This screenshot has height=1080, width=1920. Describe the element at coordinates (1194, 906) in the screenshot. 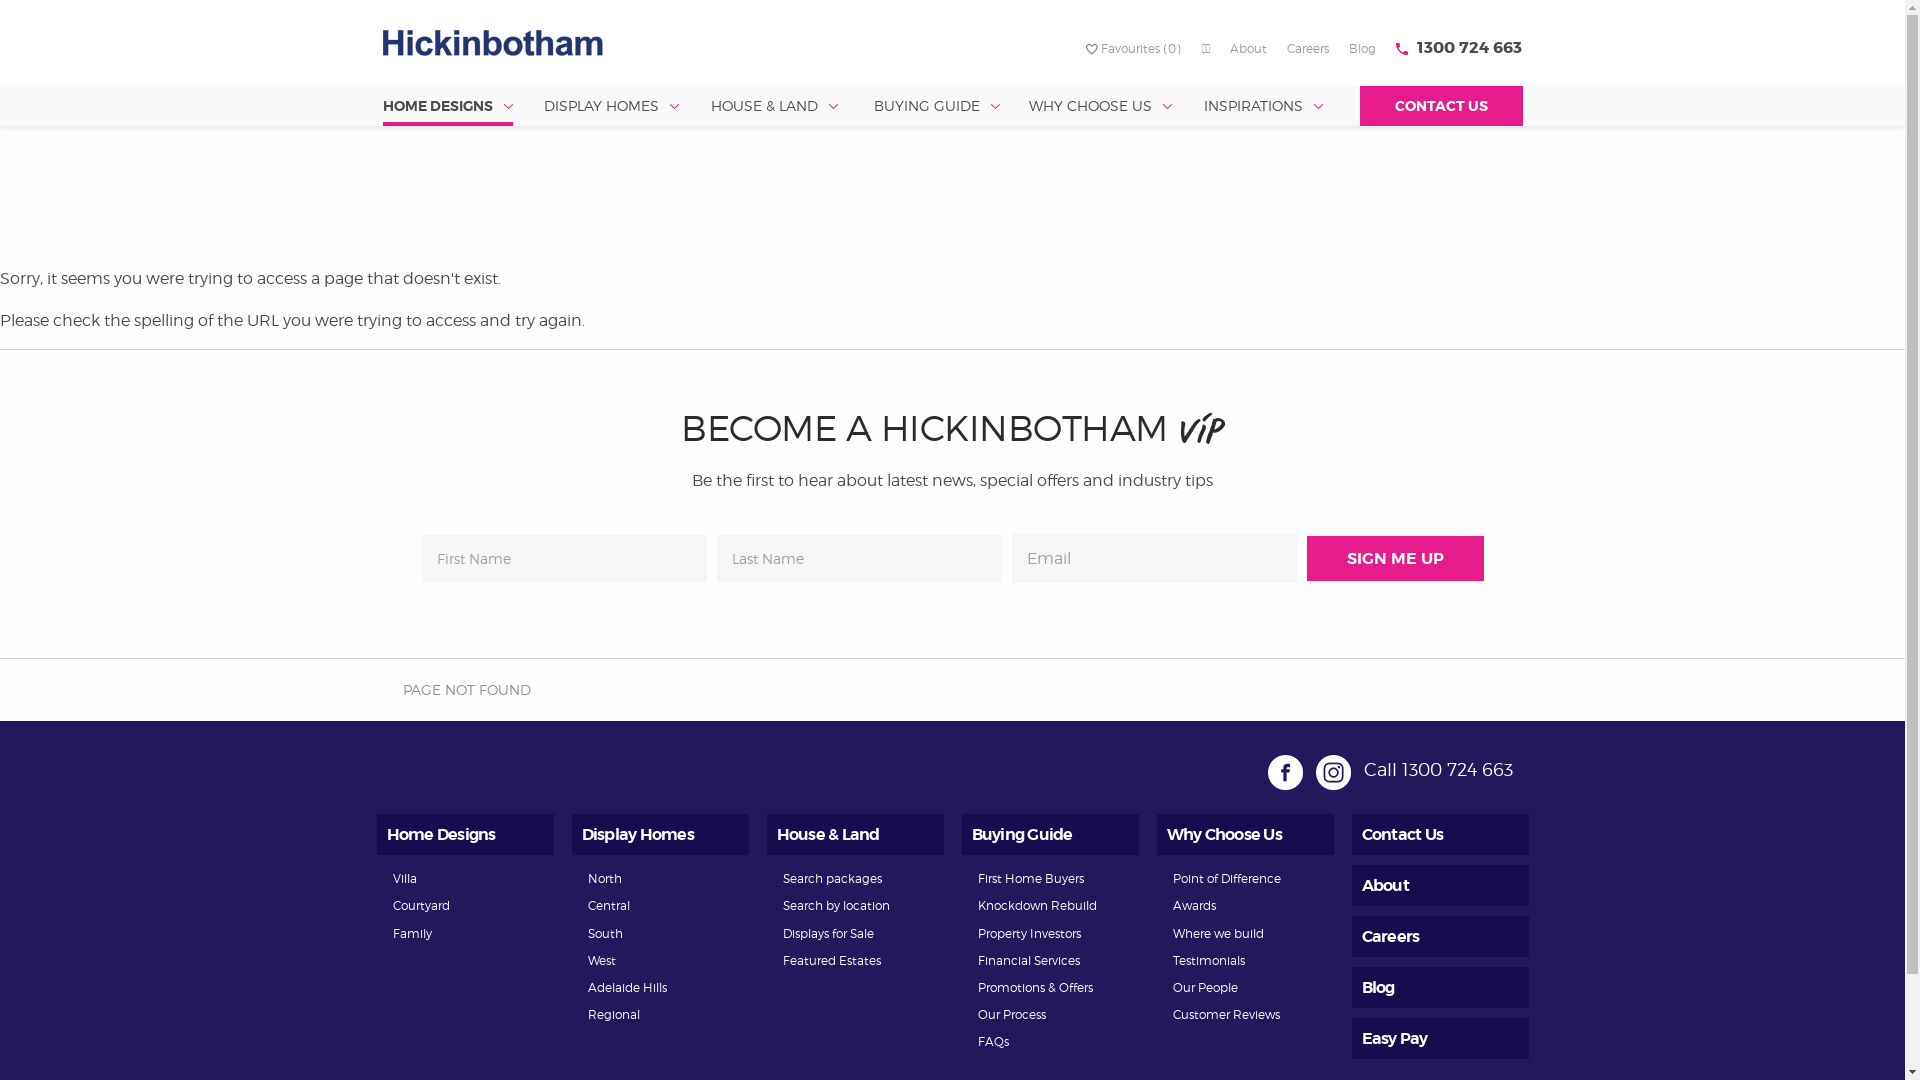

I see `Awards` at that location.